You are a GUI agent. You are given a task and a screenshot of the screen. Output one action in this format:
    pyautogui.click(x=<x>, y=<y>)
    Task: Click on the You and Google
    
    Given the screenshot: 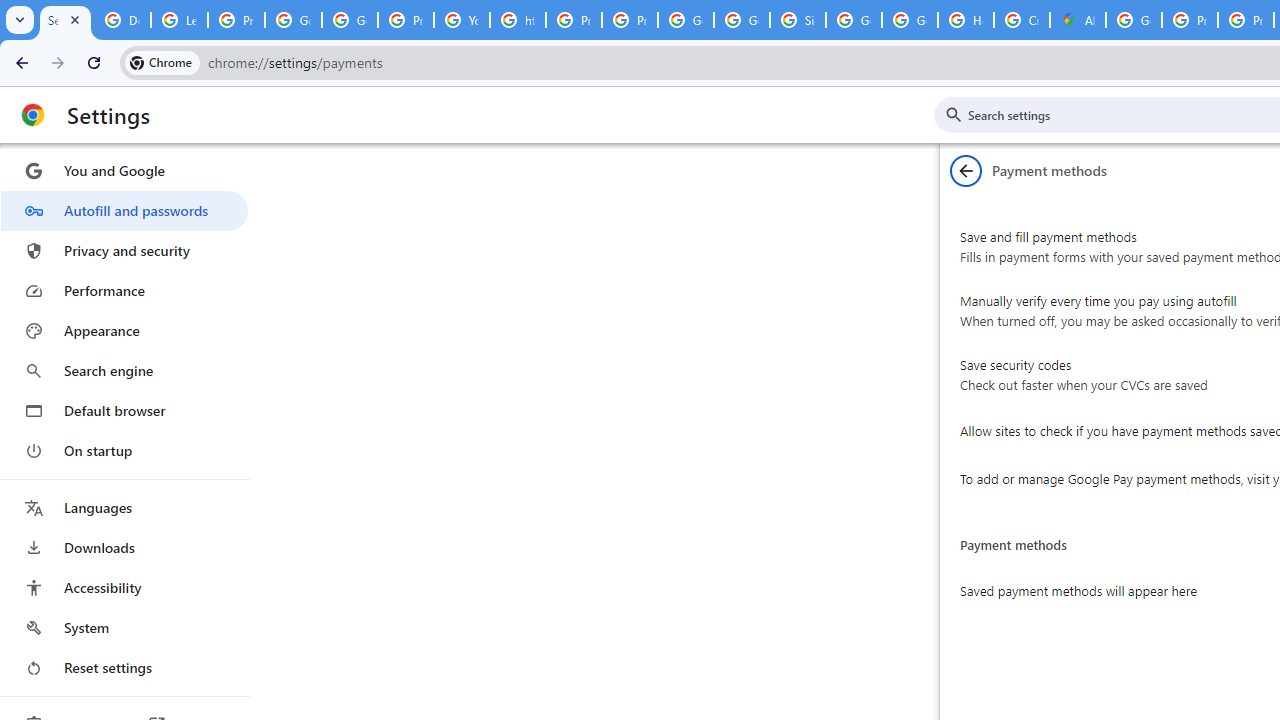 What is the action you would take?
    pyautogui.click(x=124, y=170)
    